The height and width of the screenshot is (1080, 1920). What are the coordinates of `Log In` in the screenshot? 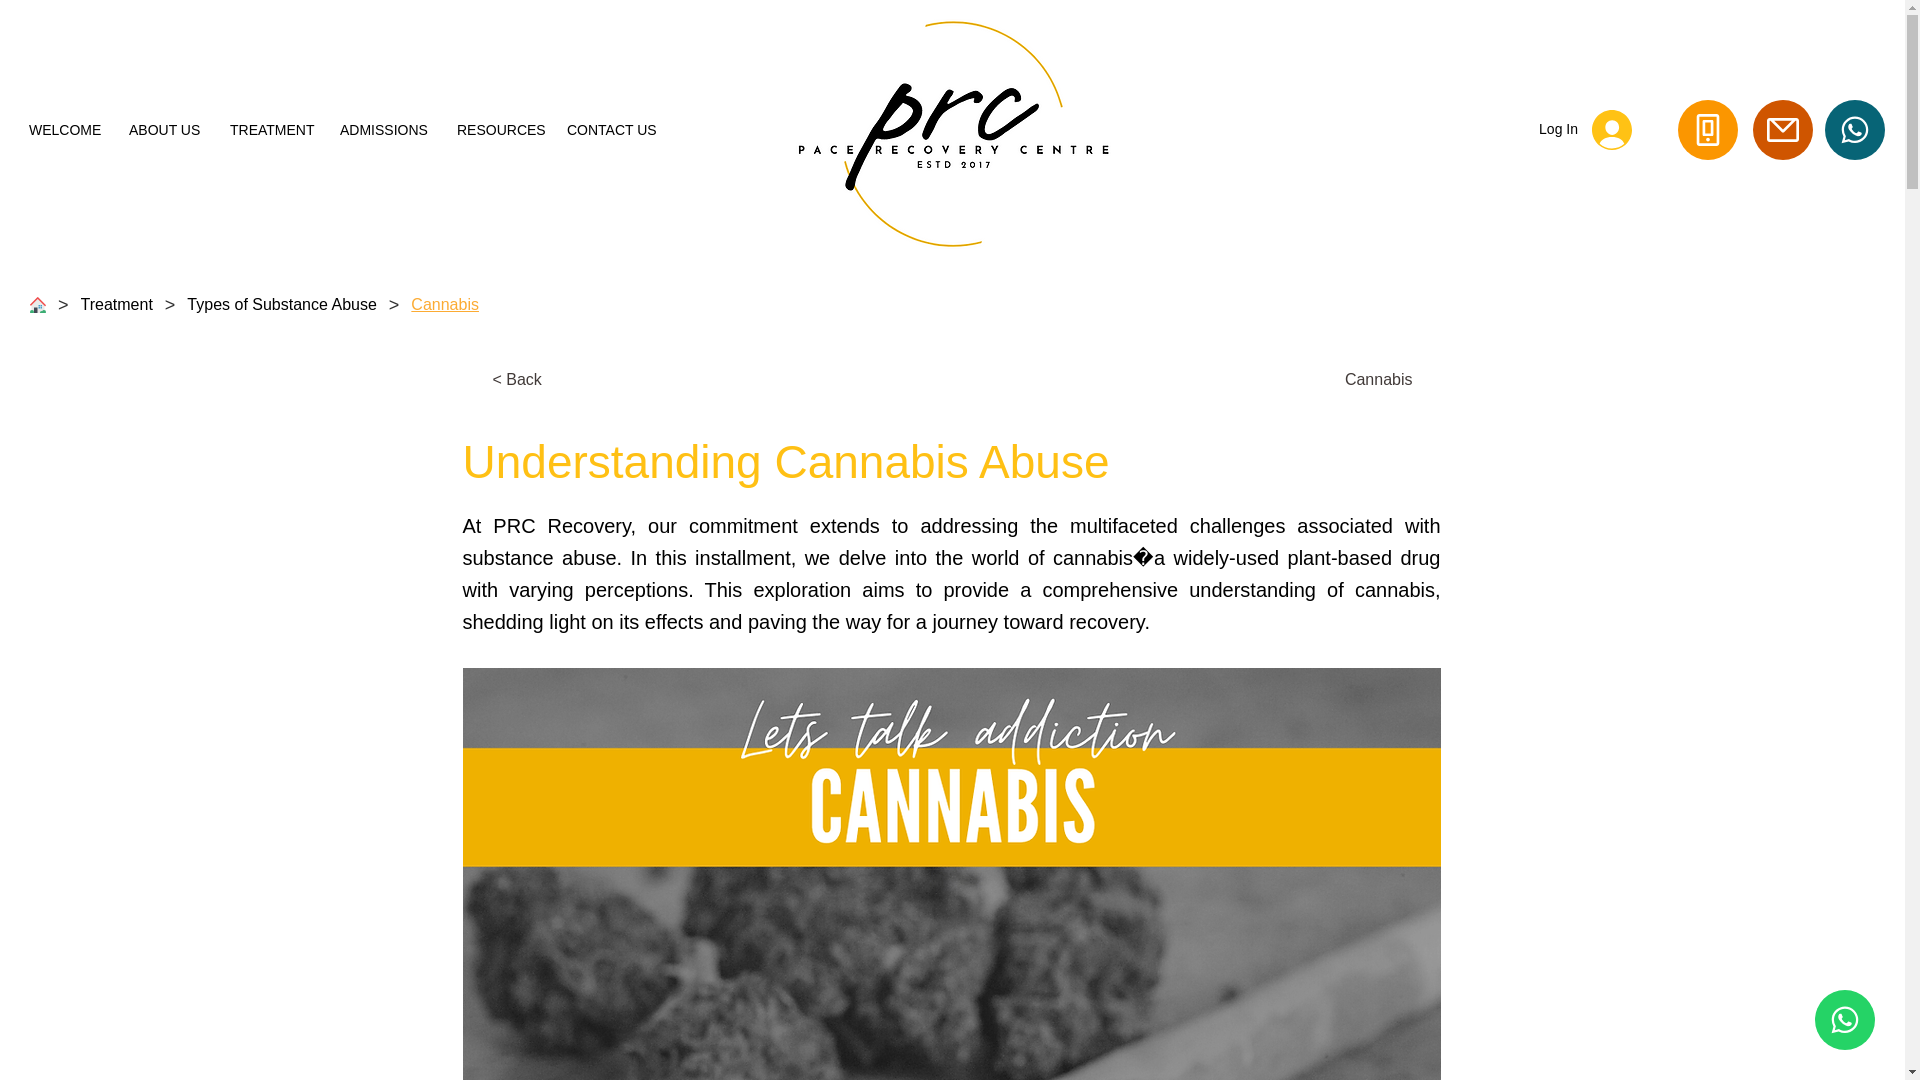 It's located at (1584, 129).